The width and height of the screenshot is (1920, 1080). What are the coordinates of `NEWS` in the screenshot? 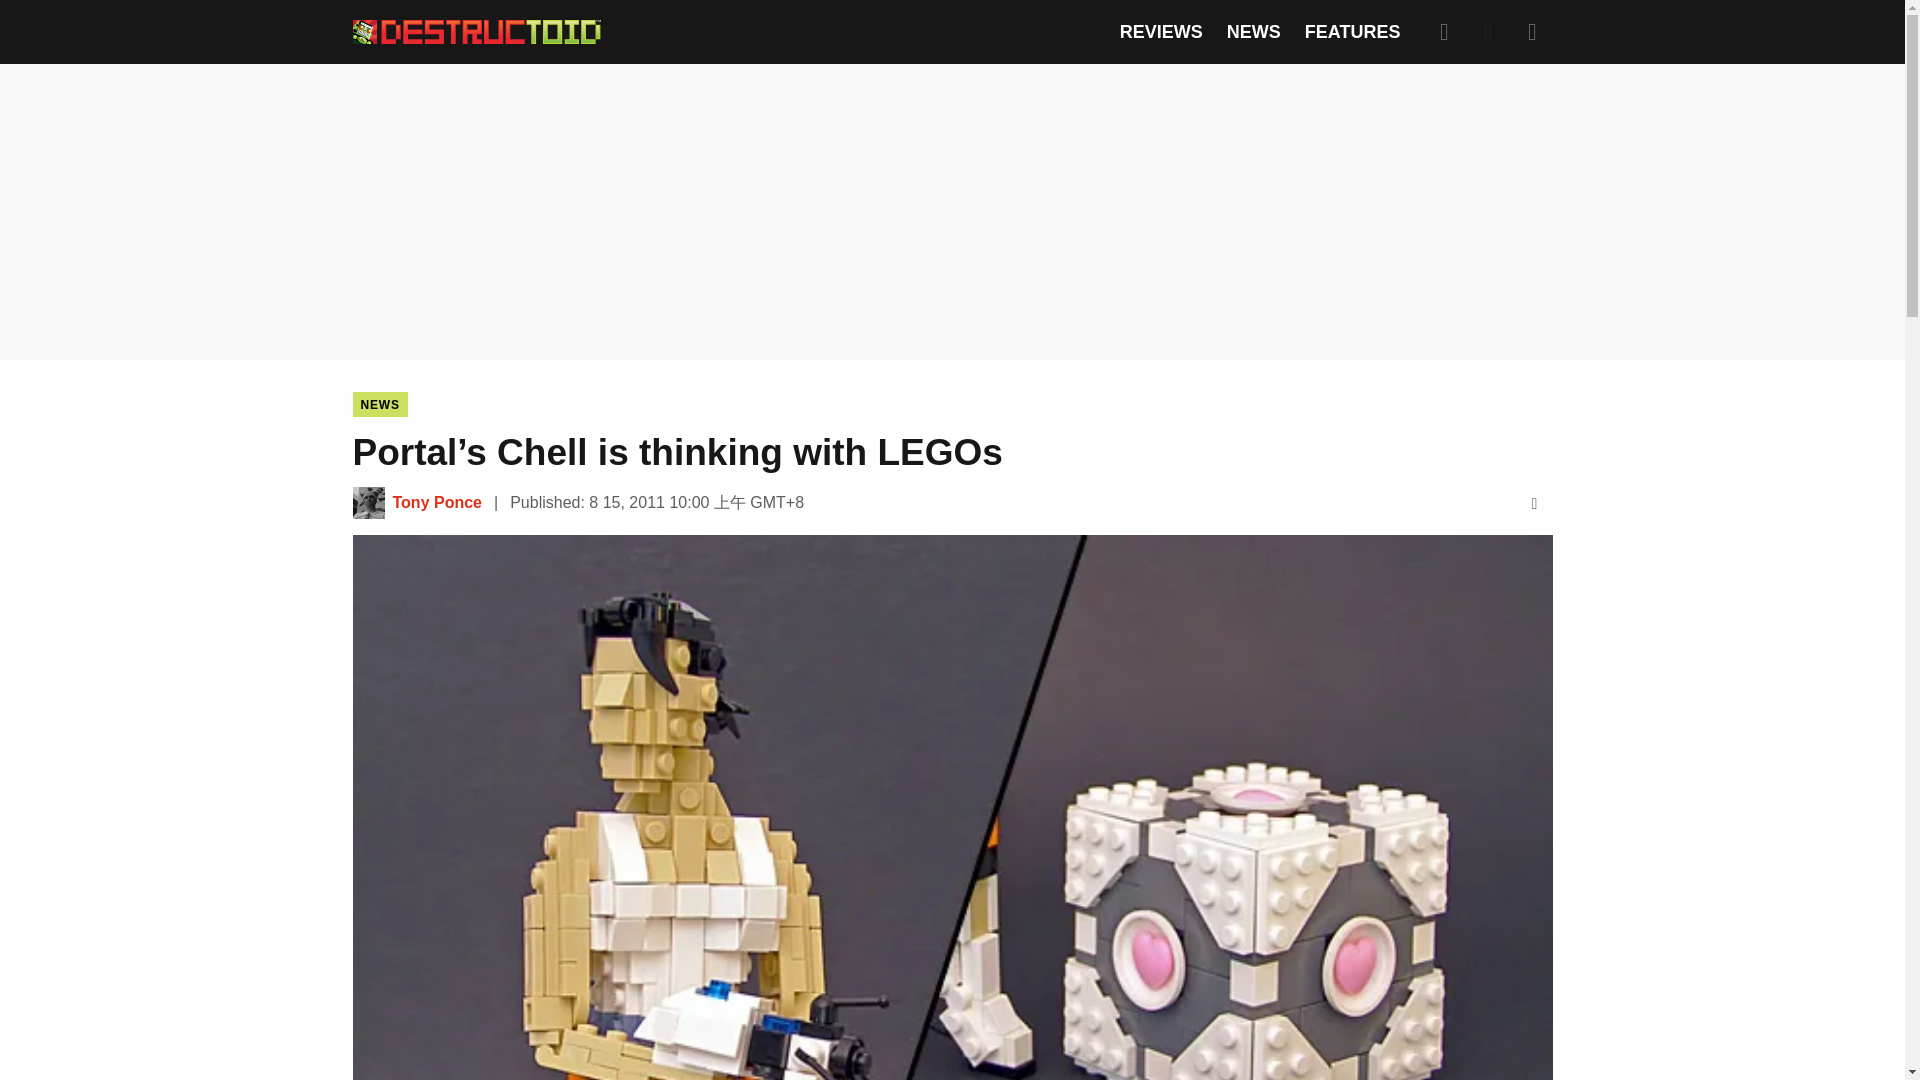 It's located at (1253, 32).